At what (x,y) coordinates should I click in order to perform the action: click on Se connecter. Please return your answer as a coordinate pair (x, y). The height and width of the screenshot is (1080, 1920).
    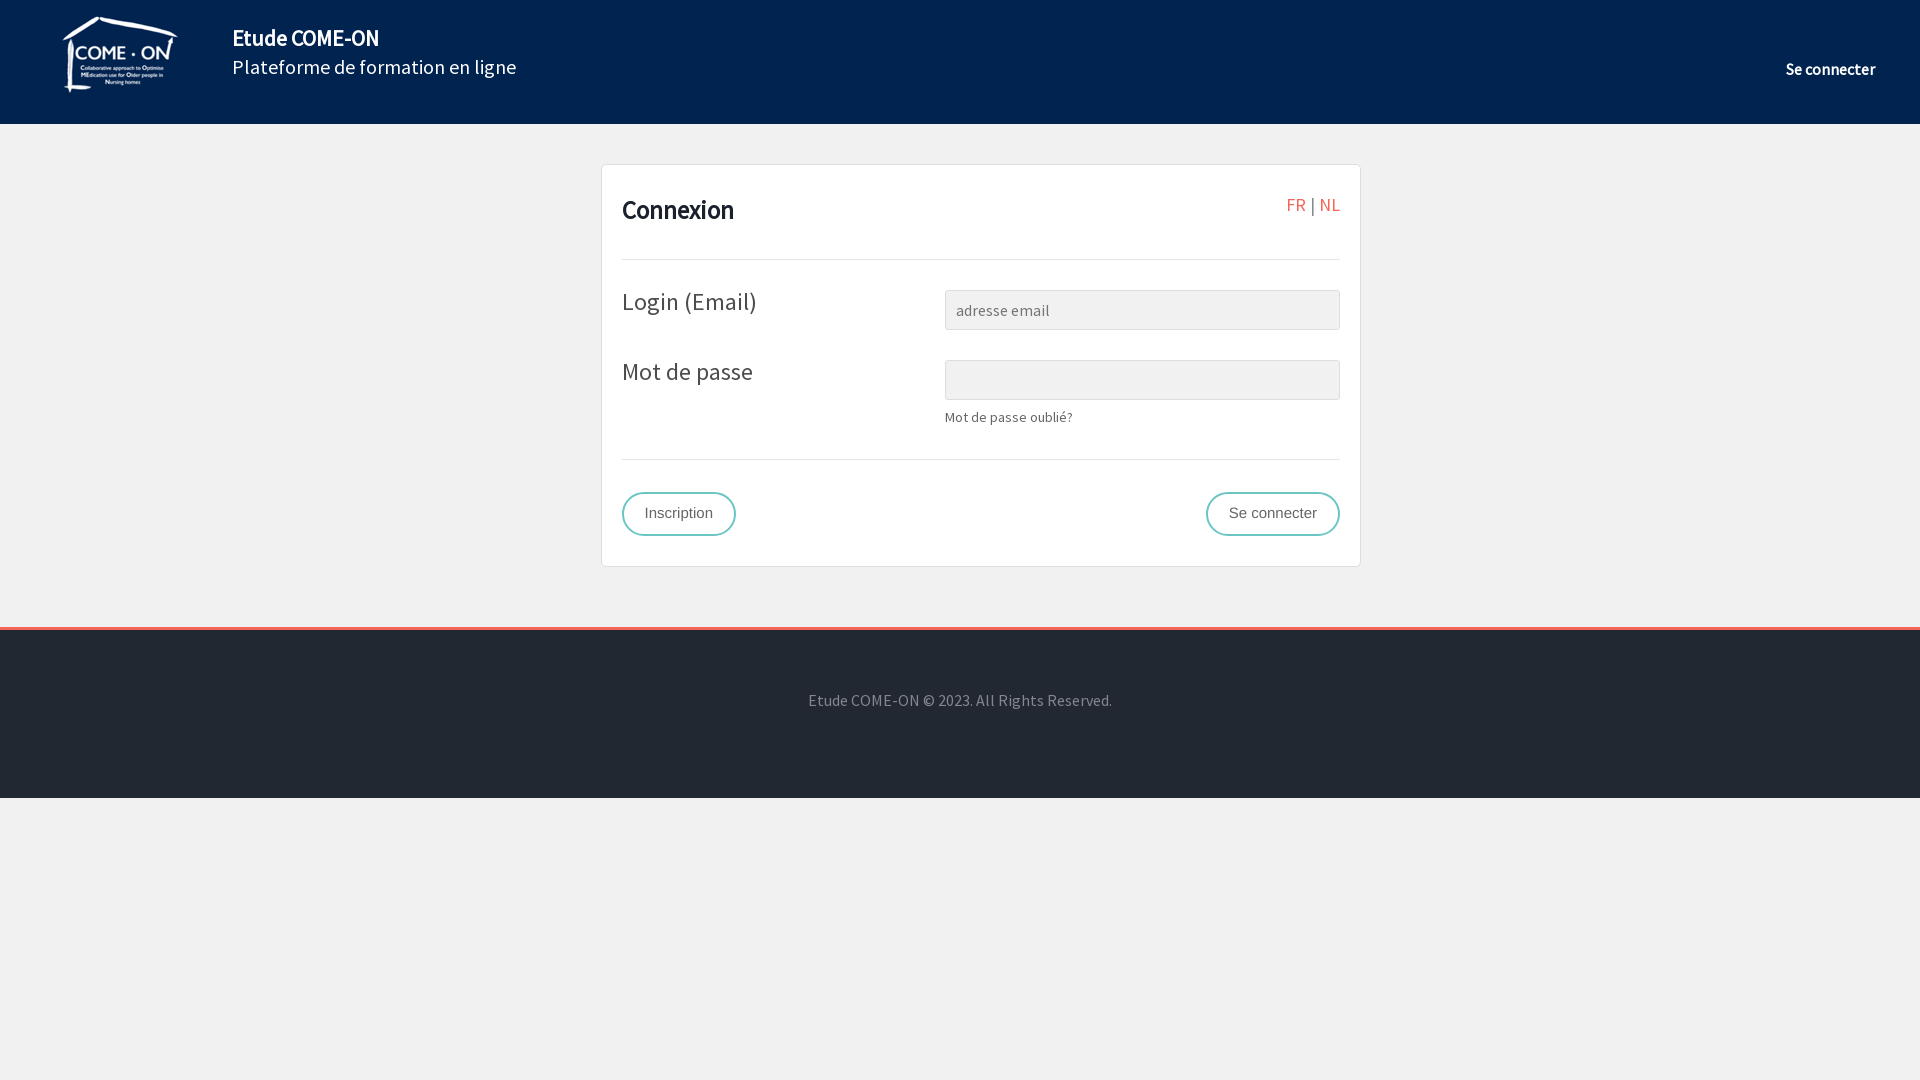
    Looking at the image, I should click on (1830, 69).